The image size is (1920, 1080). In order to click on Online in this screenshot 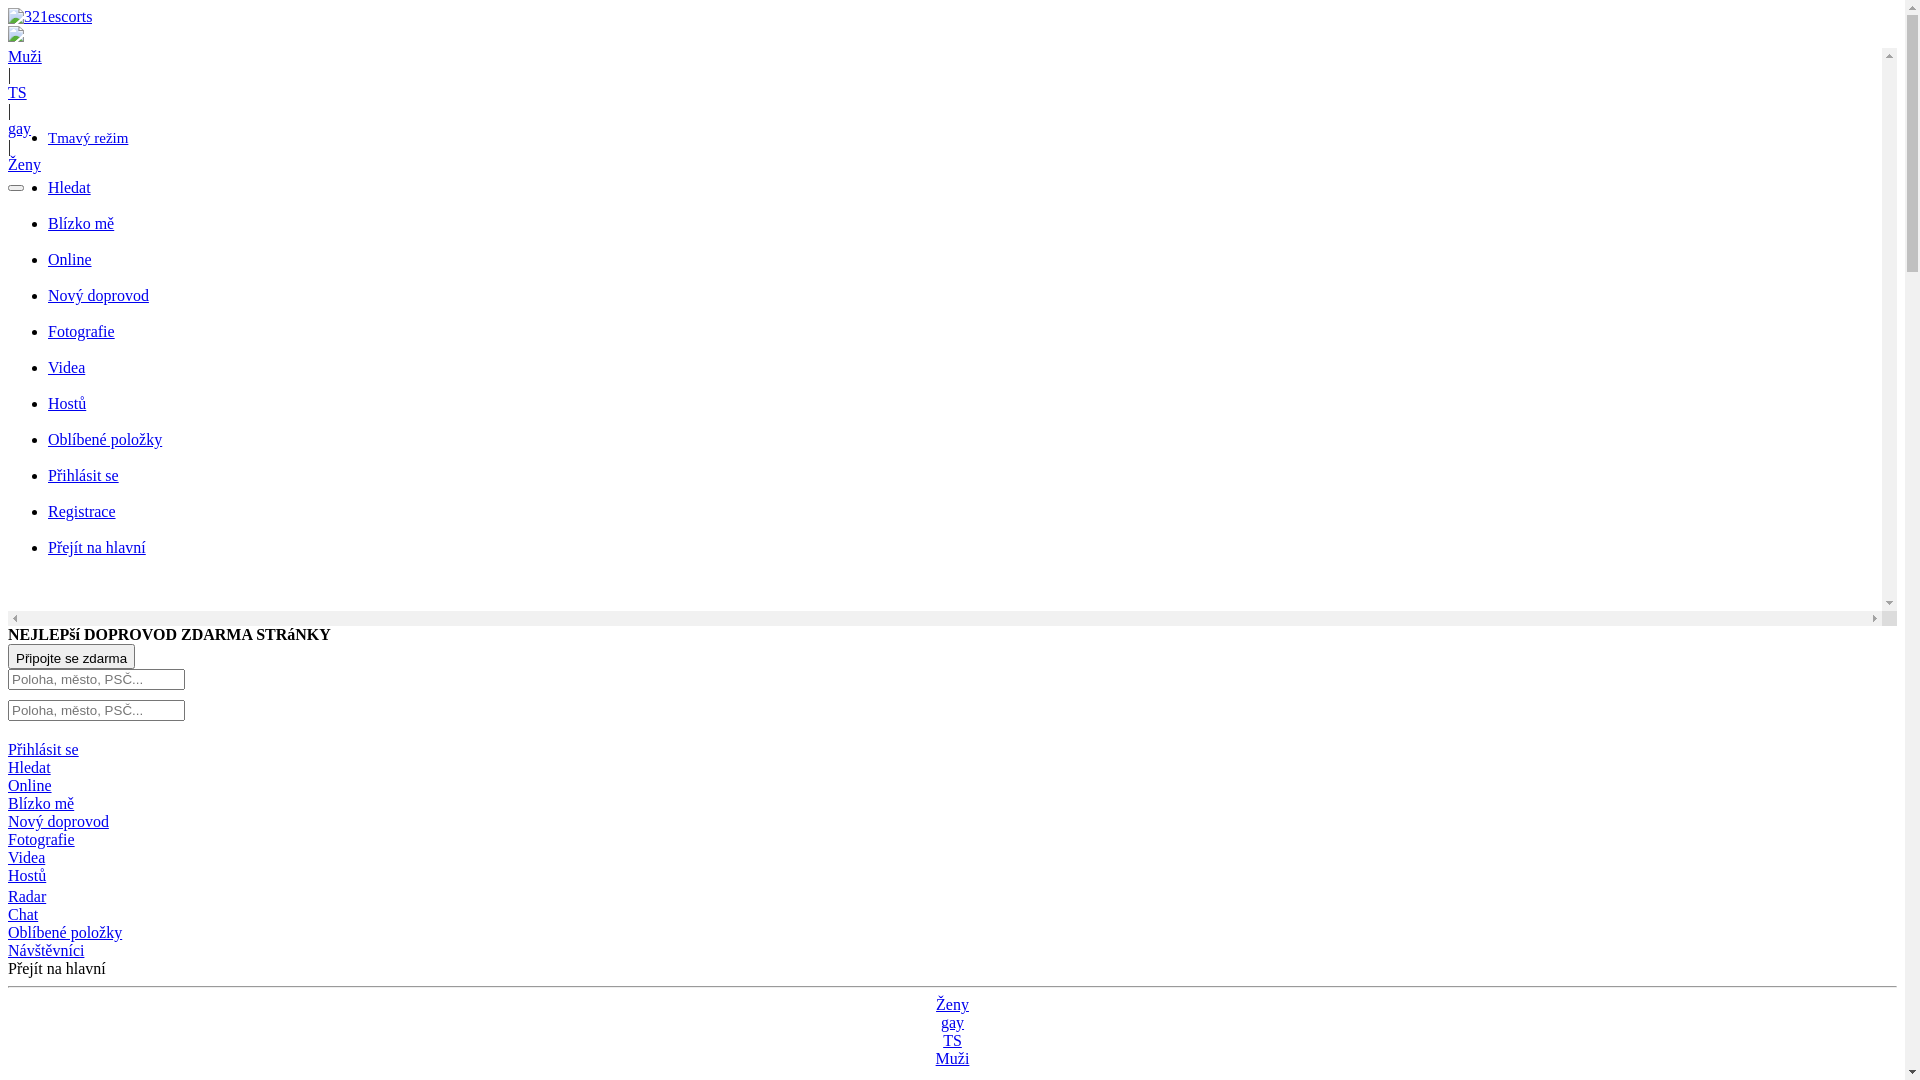, I will do `click(965, 269)`.